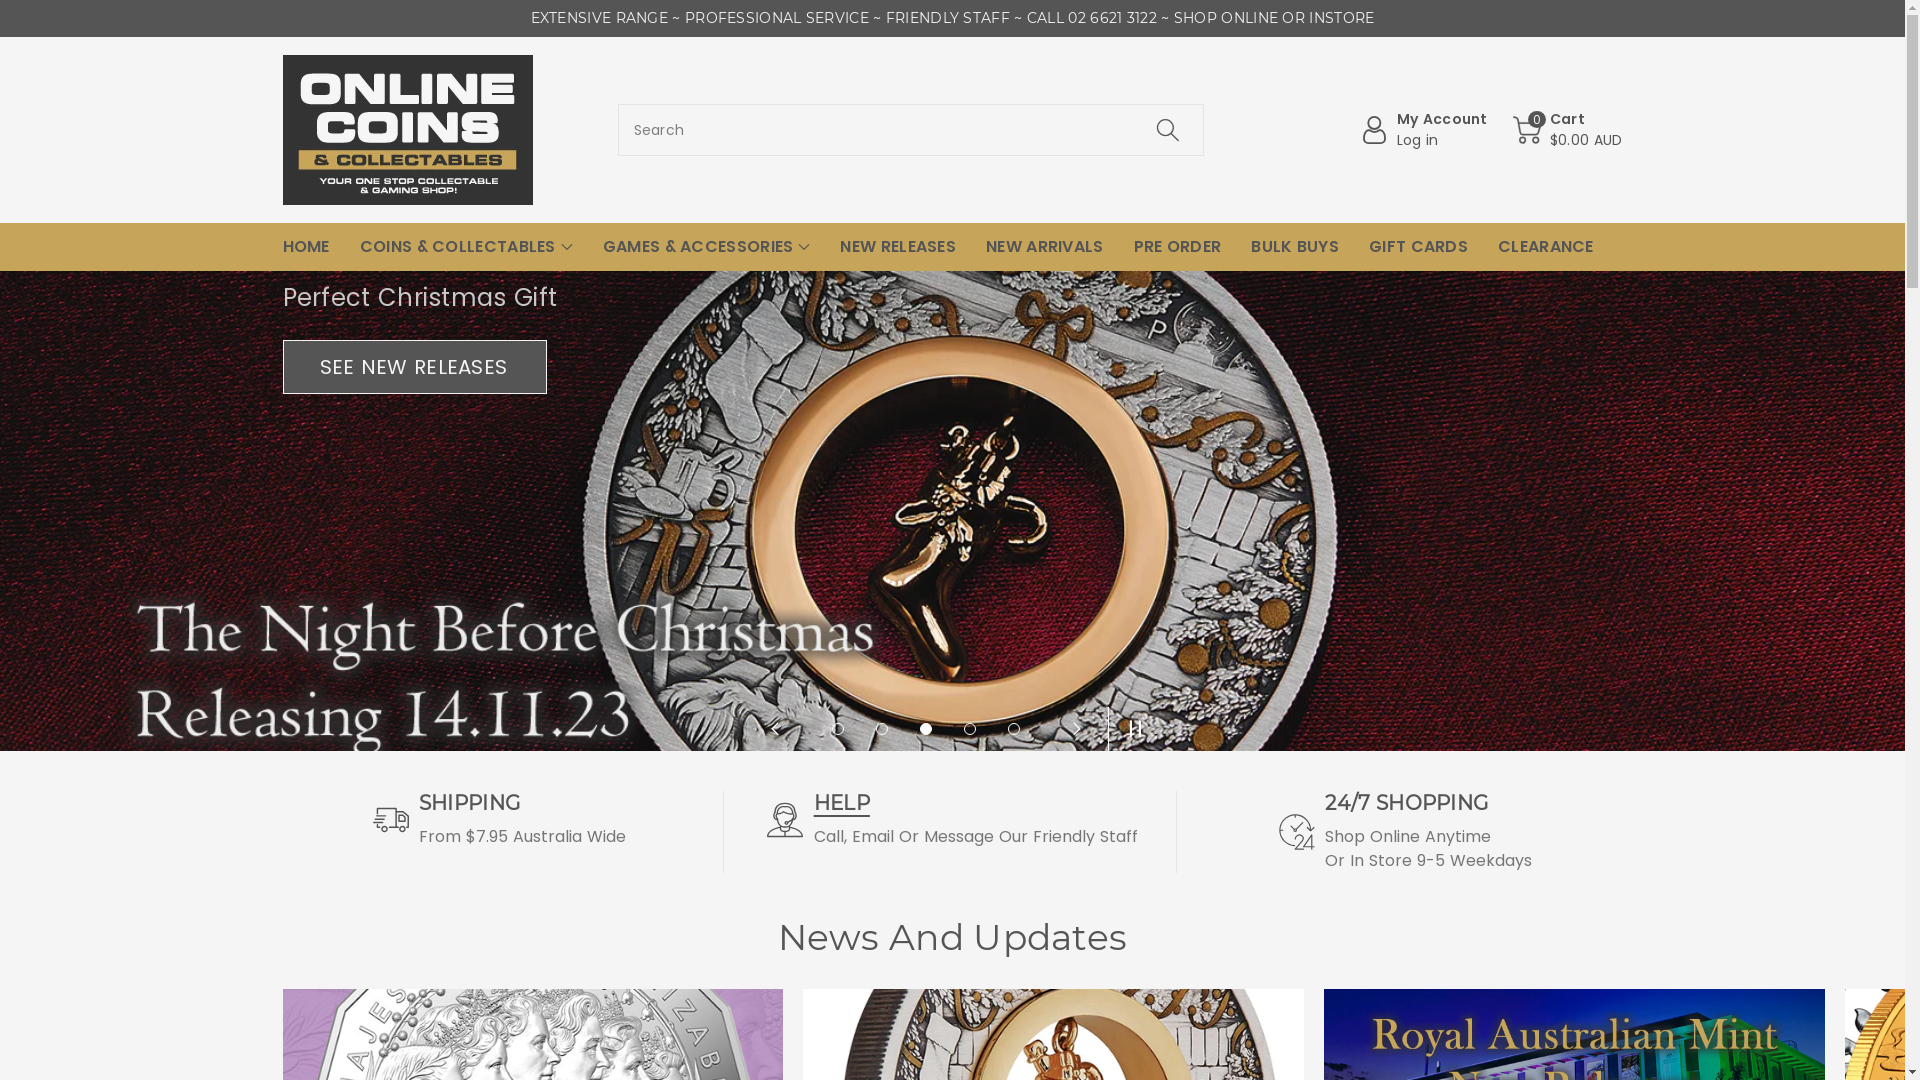  What do you see at coordinates (1424, 130) in the screenshot?
I see `My Account
Log in` at bounding box center [1424, 130].